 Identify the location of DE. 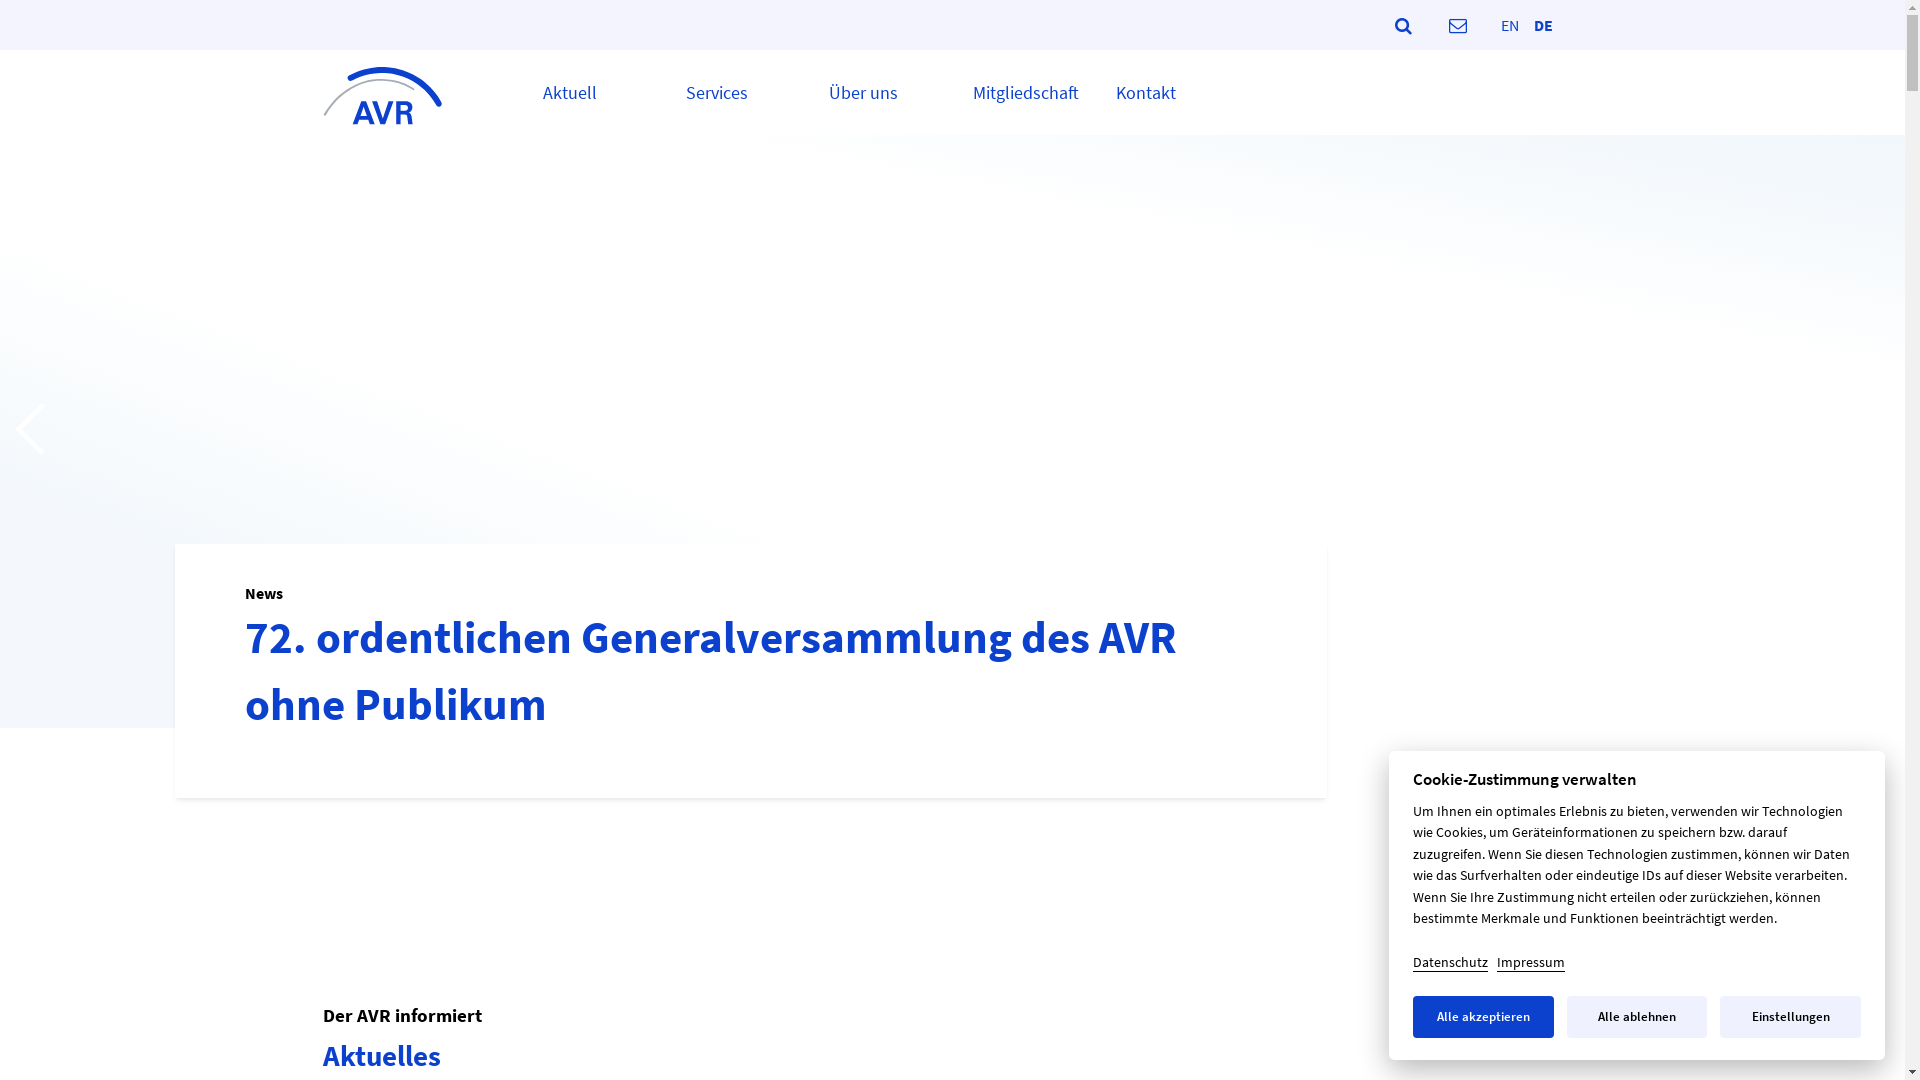
(1544, 22).